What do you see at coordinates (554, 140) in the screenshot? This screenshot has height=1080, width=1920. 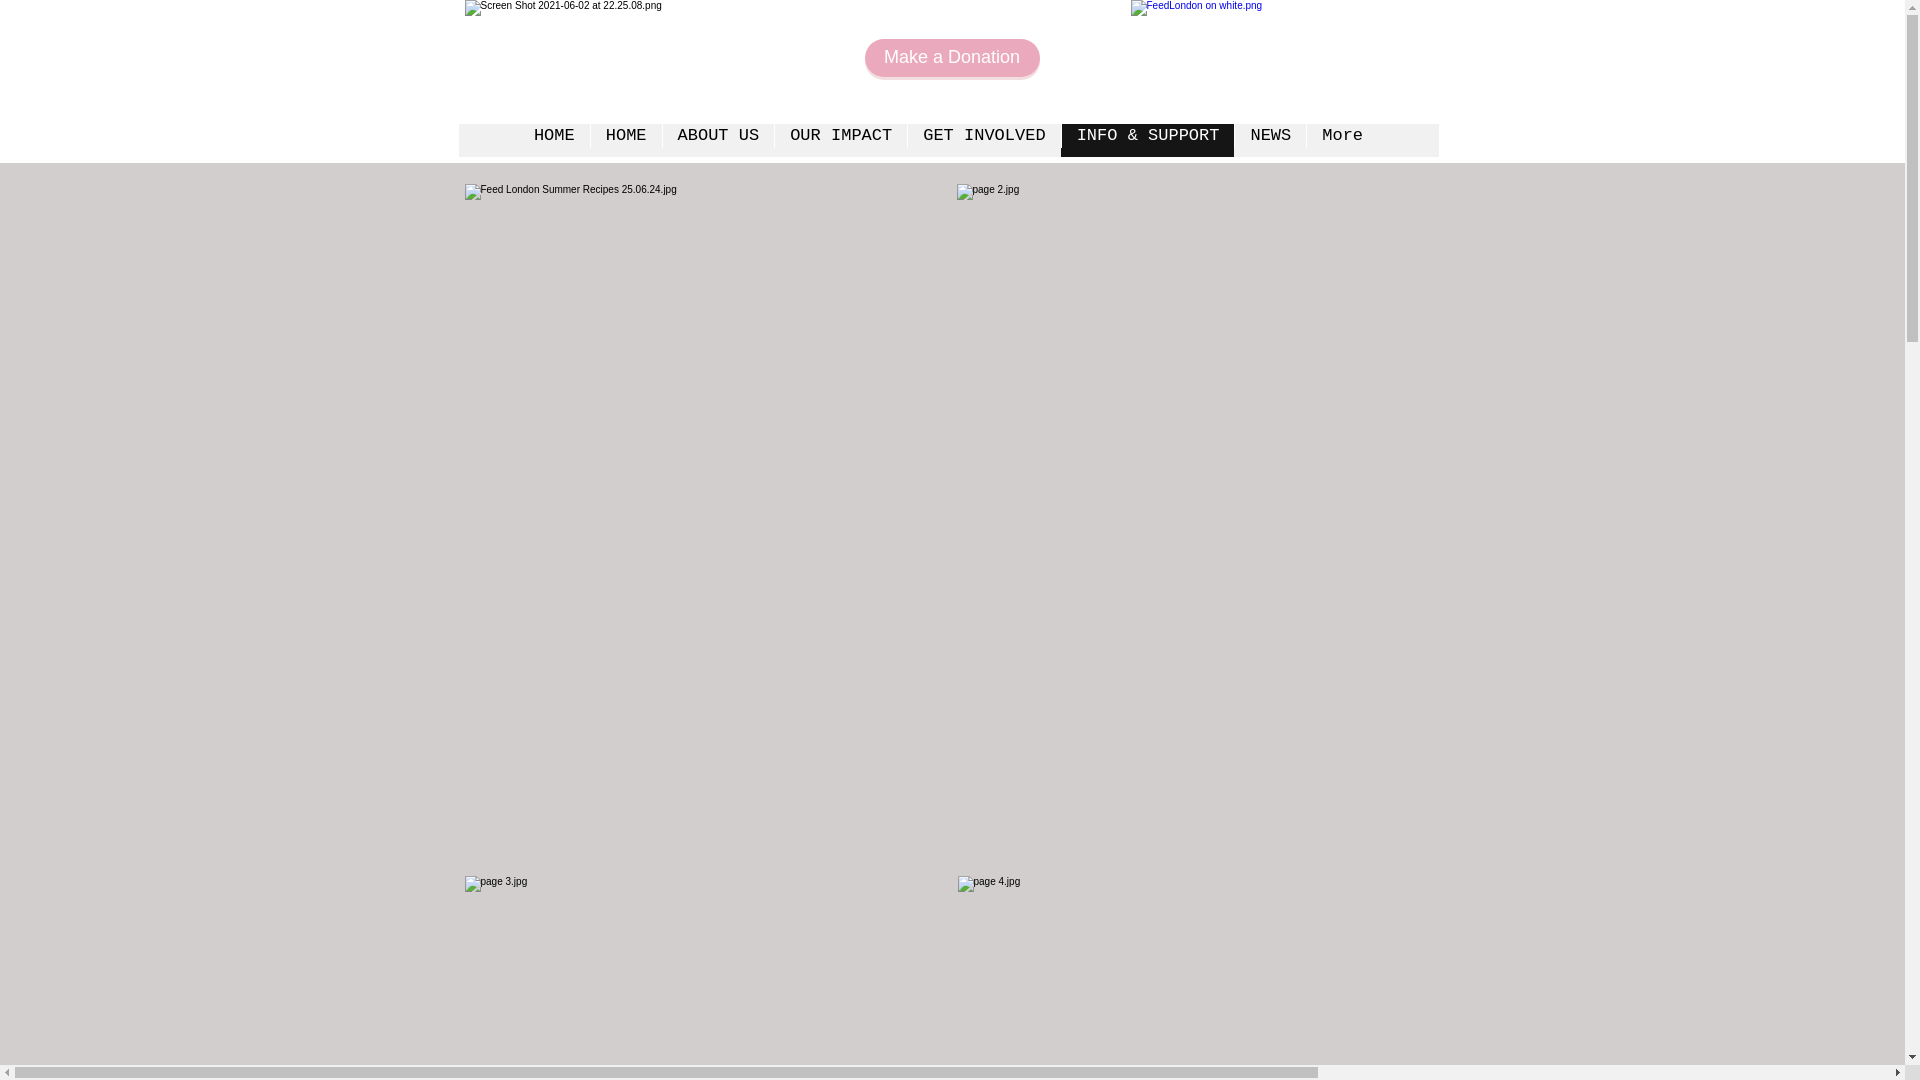 I see `HOME` at bounding box center [554, 140].